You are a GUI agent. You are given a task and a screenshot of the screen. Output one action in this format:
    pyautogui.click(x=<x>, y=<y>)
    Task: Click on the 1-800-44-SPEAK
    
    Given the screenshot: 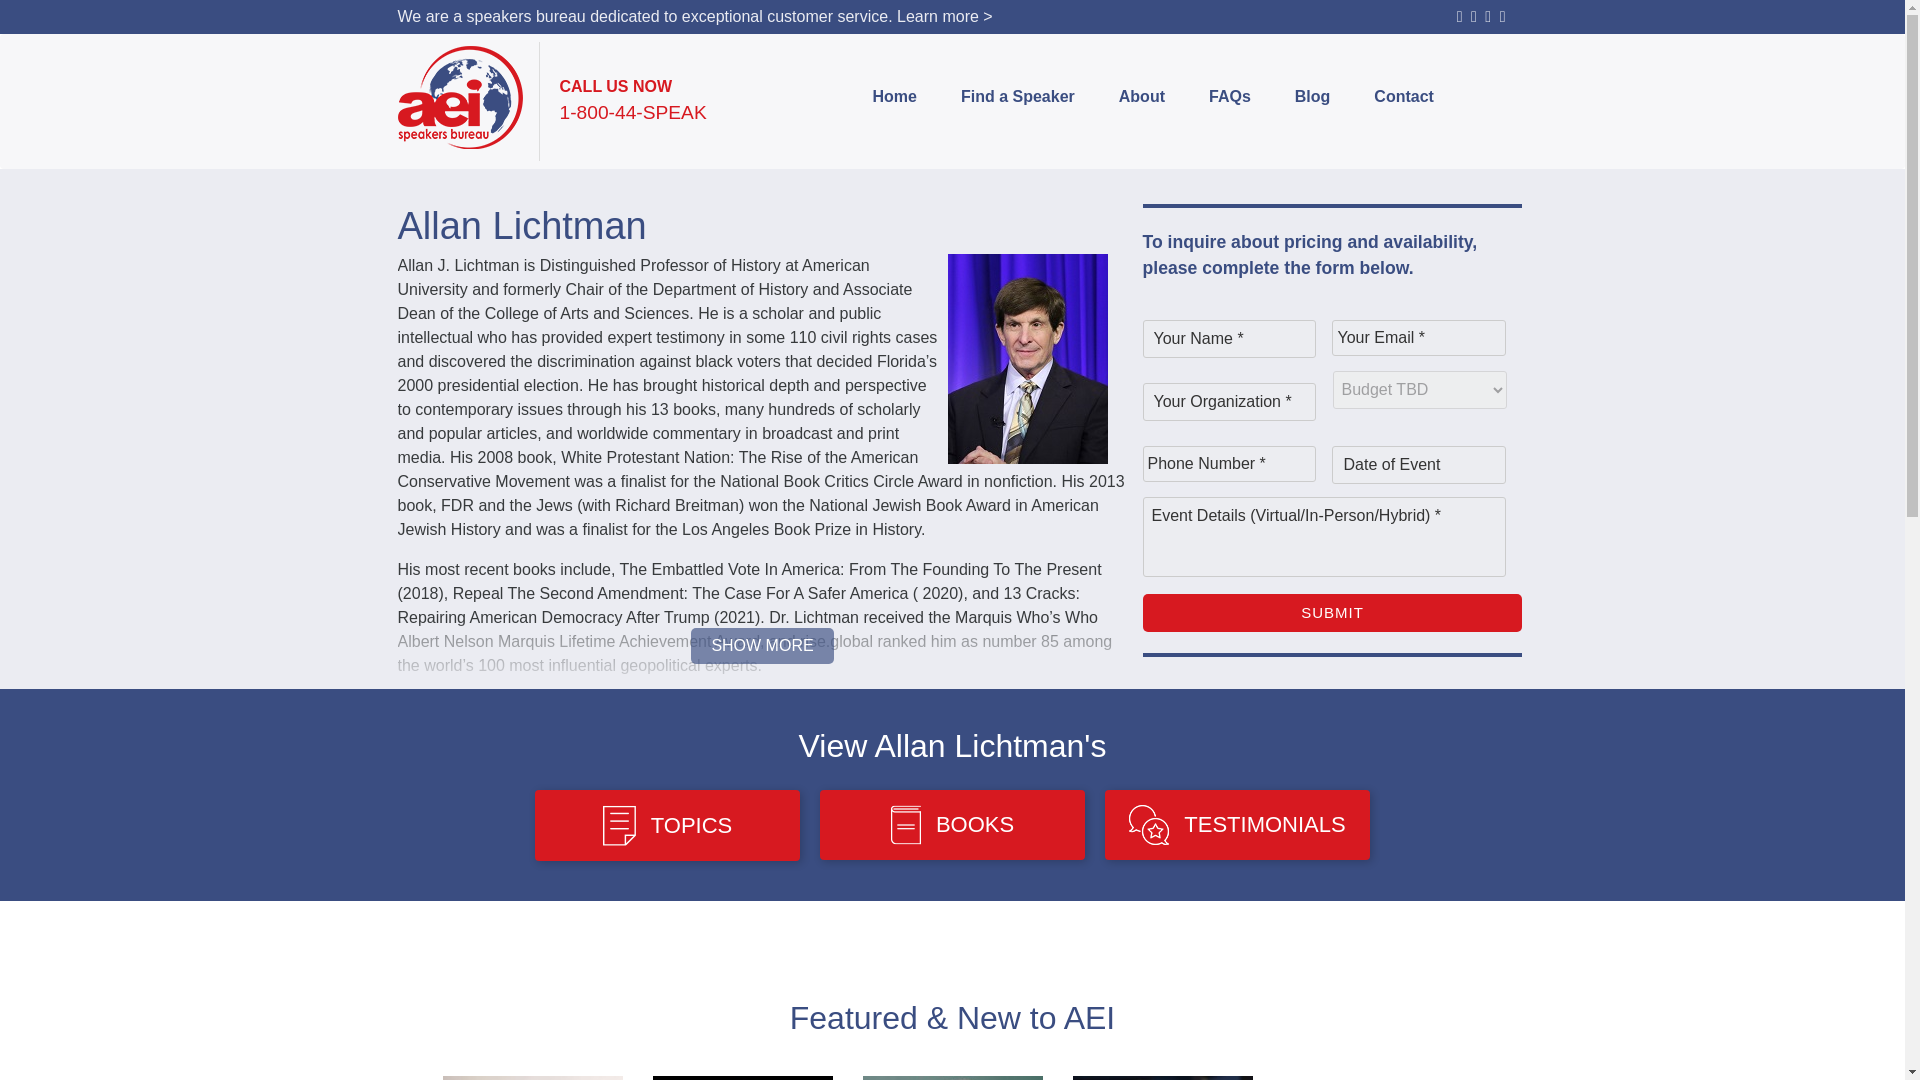 What is the action you would take?
    pyautogui.click(x=633, y=114)
    